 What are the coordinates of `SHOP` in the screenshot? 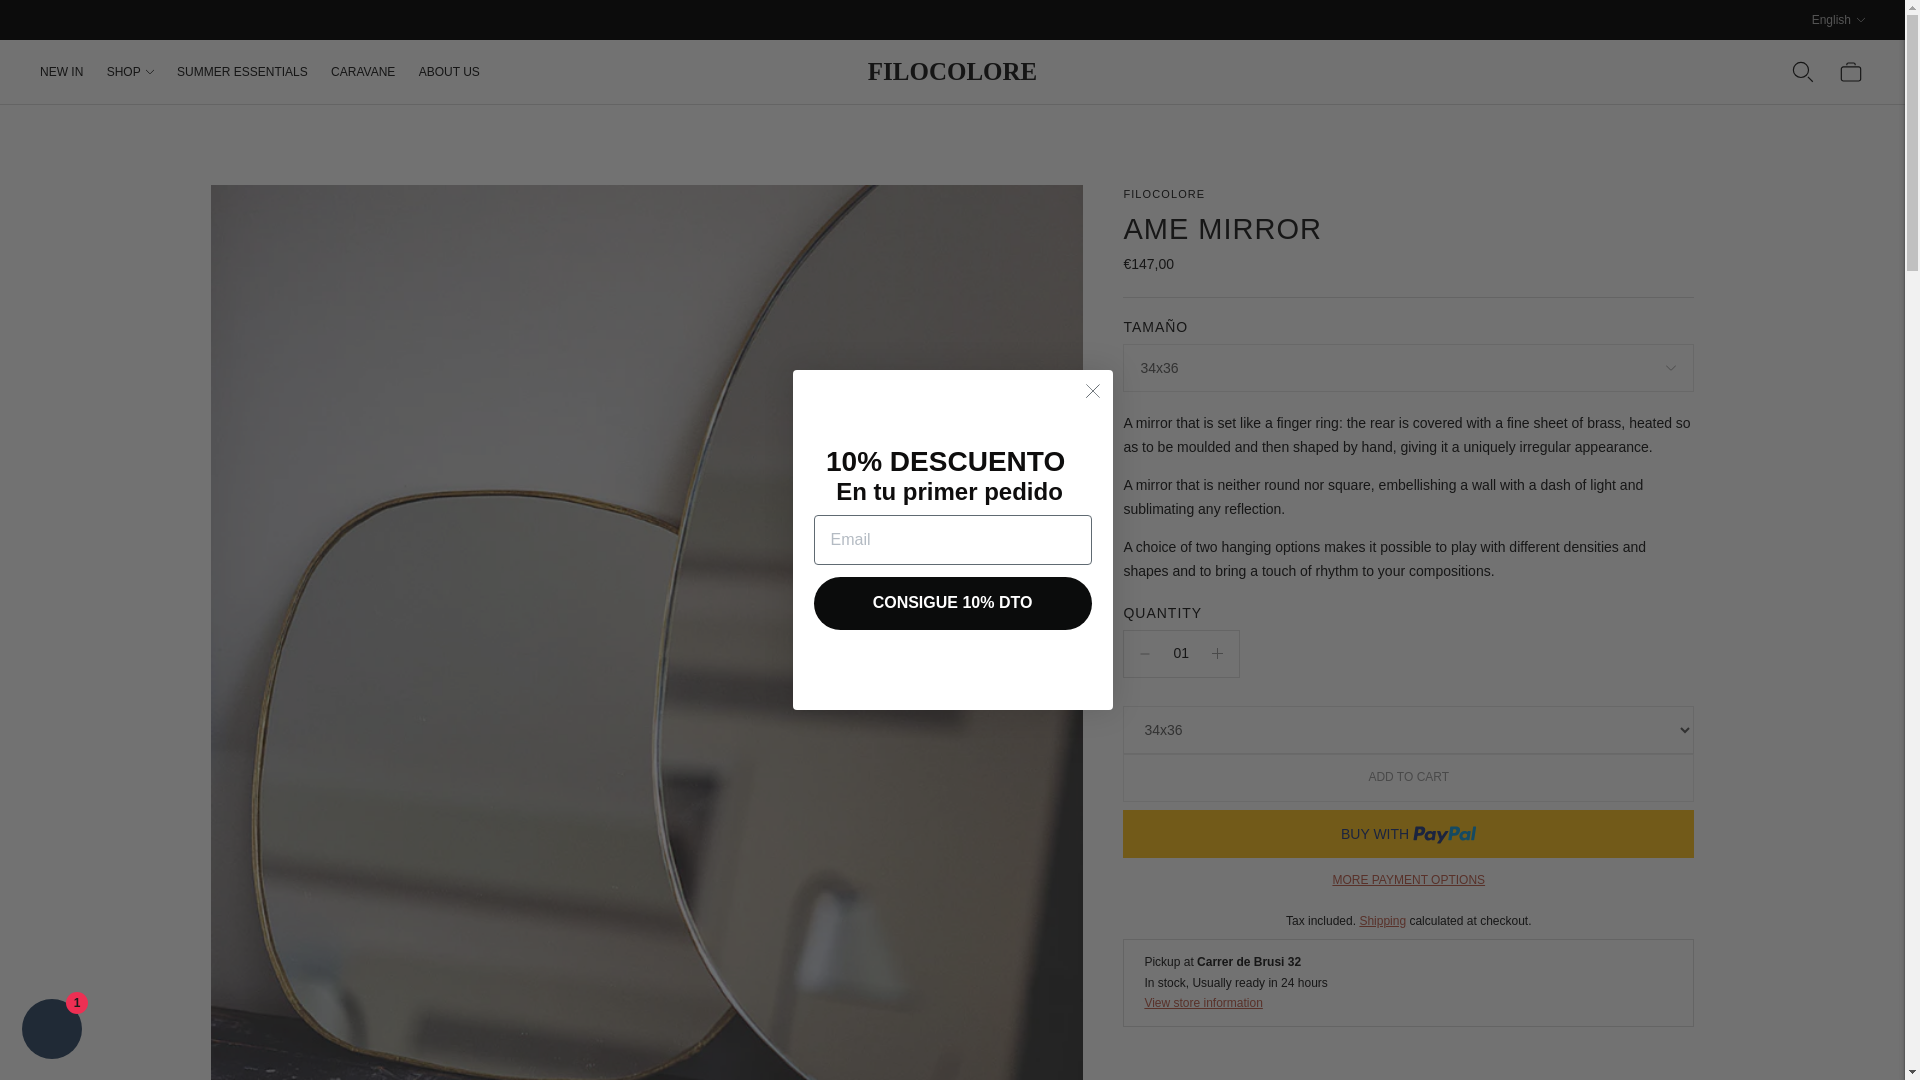 It's located at (130, 71).